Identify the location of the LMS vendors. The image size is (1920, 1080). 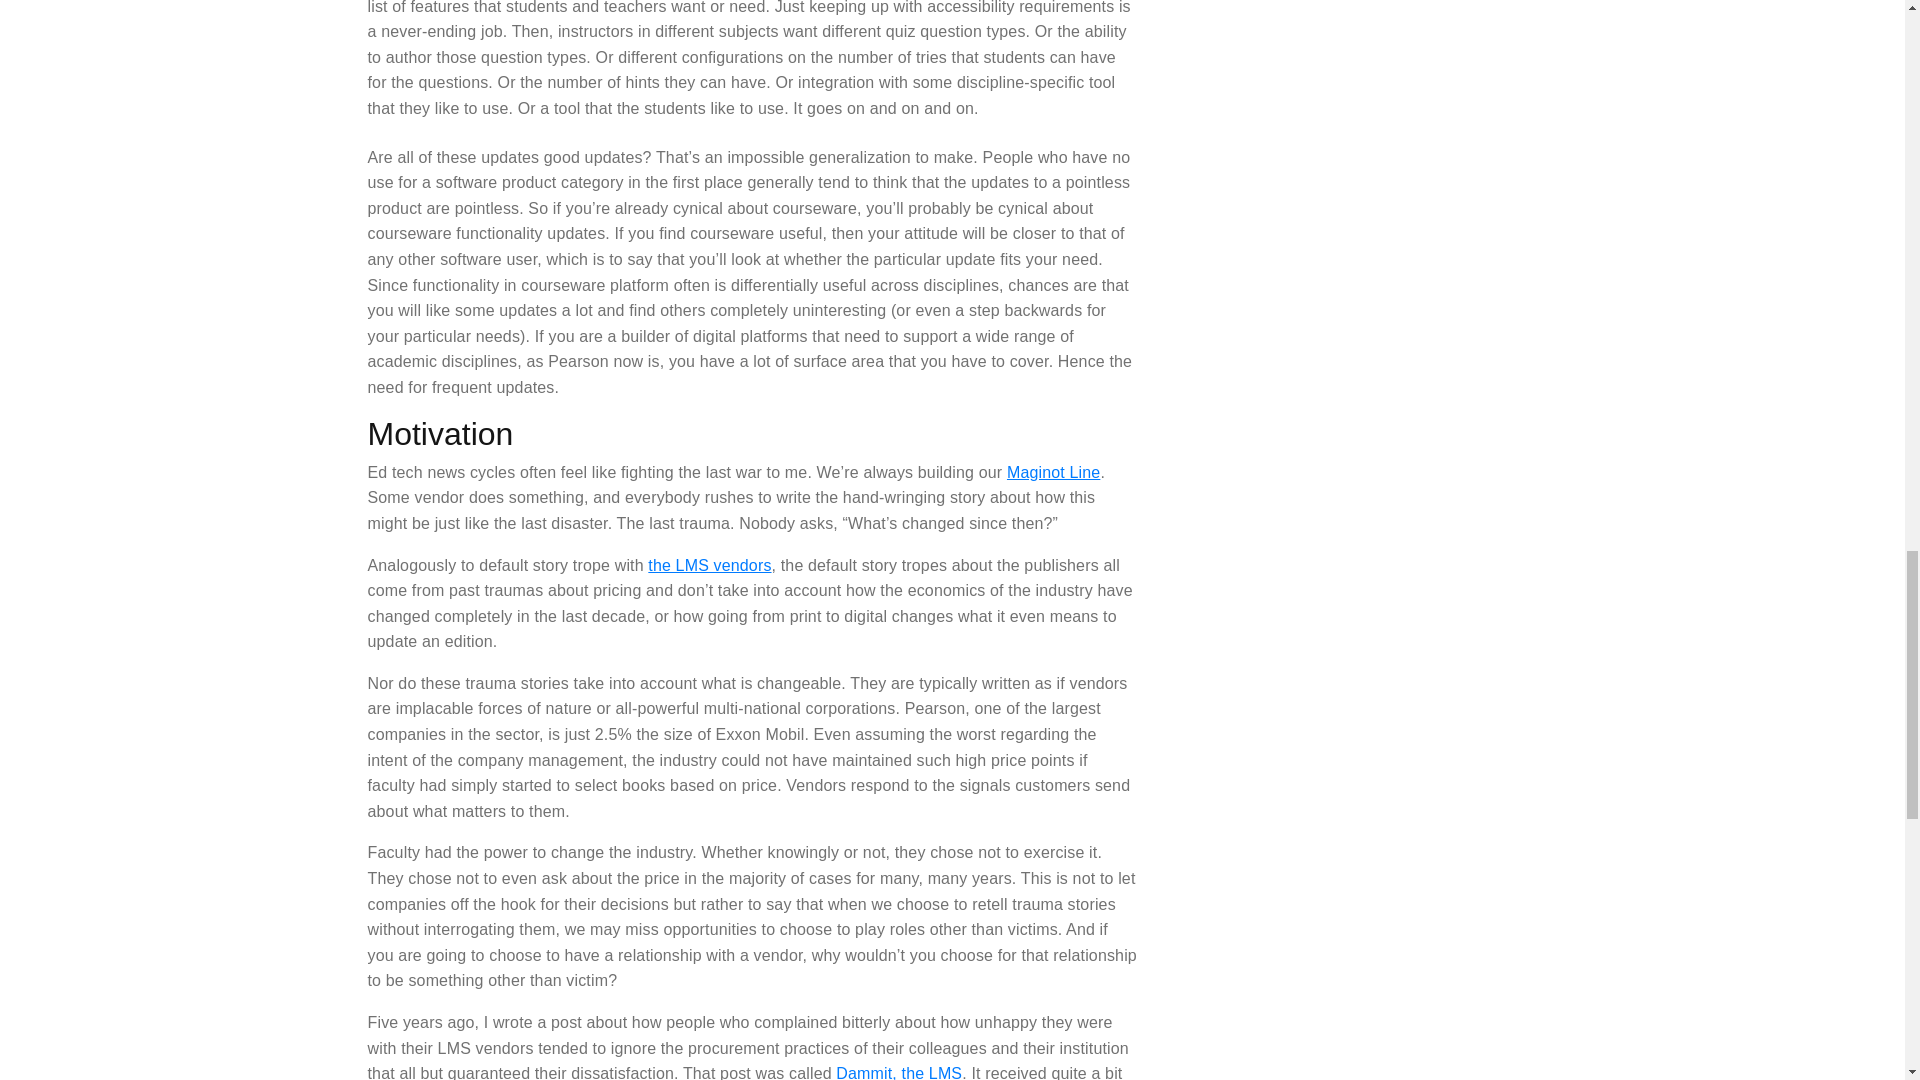
(710, 564).